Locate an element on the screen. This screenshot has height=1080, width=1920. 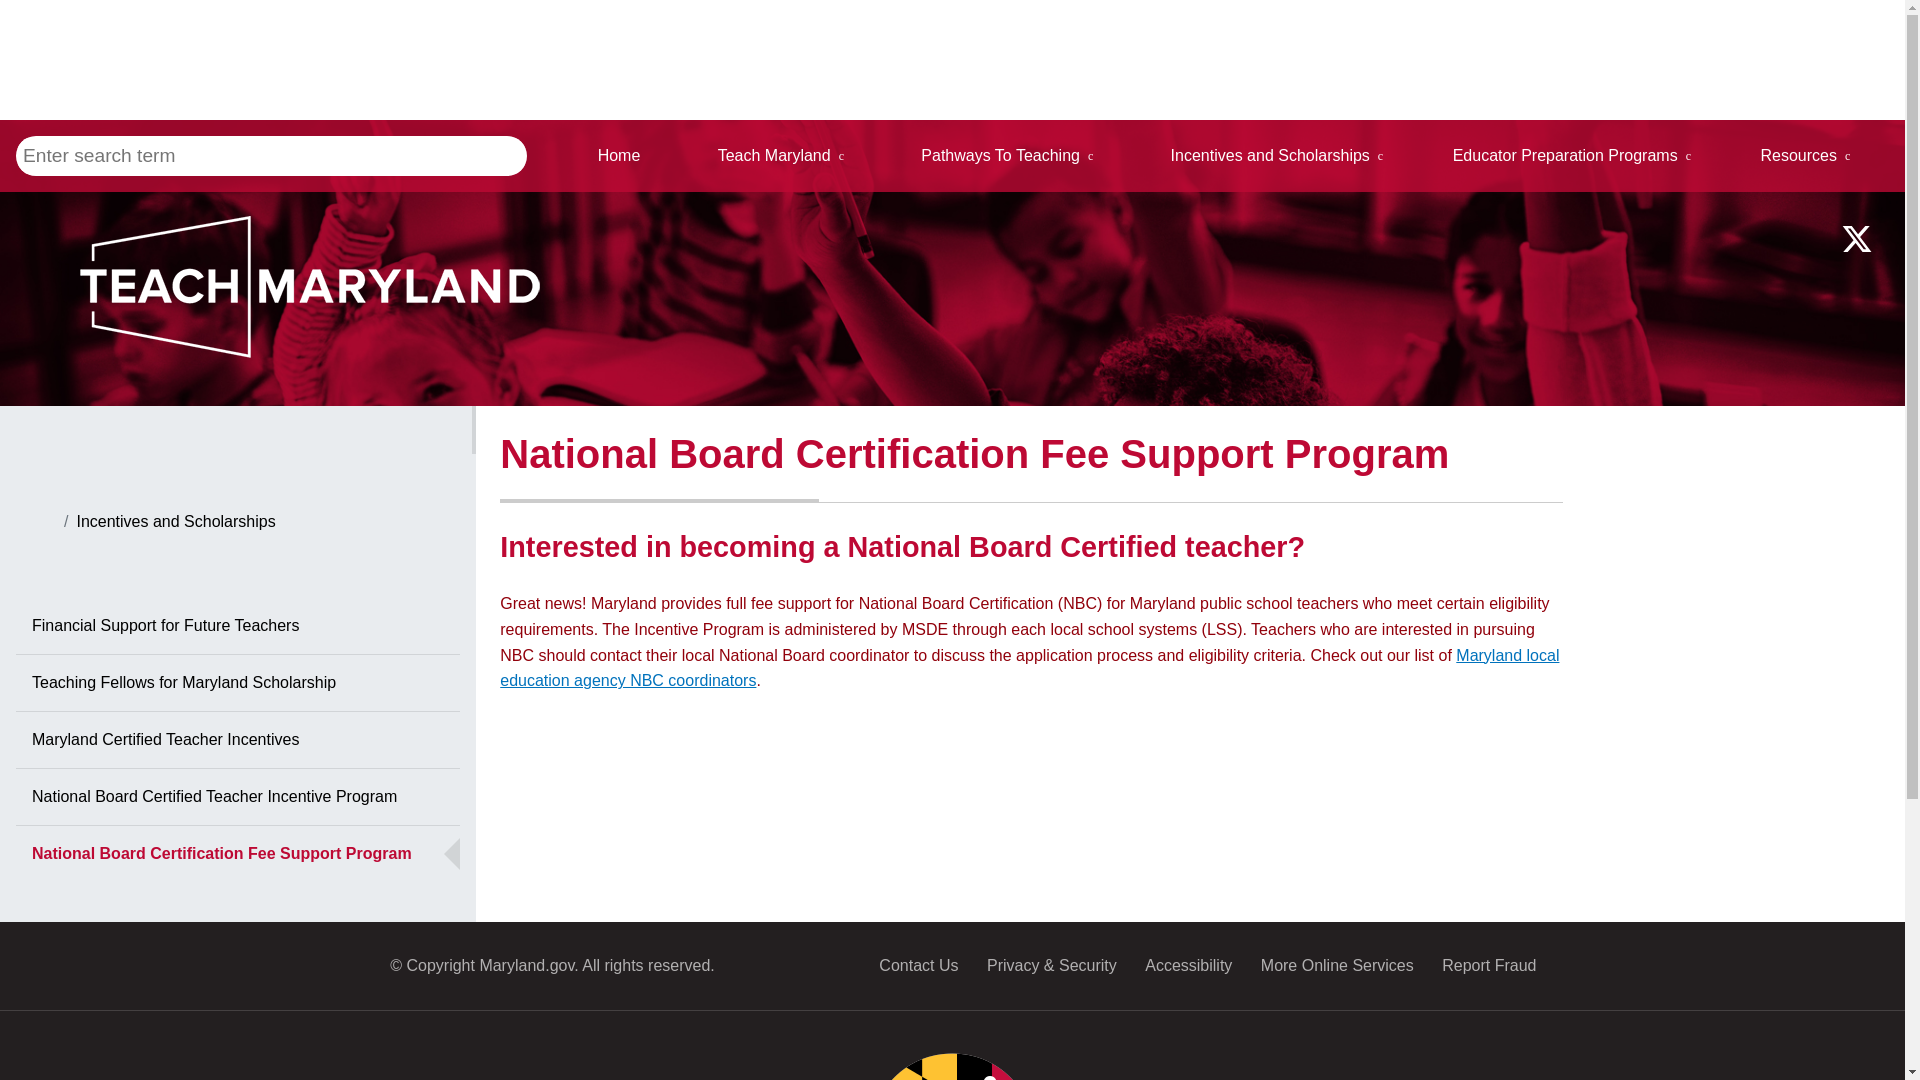
Pathways To Teaching is located at coordinates (1008, 156).